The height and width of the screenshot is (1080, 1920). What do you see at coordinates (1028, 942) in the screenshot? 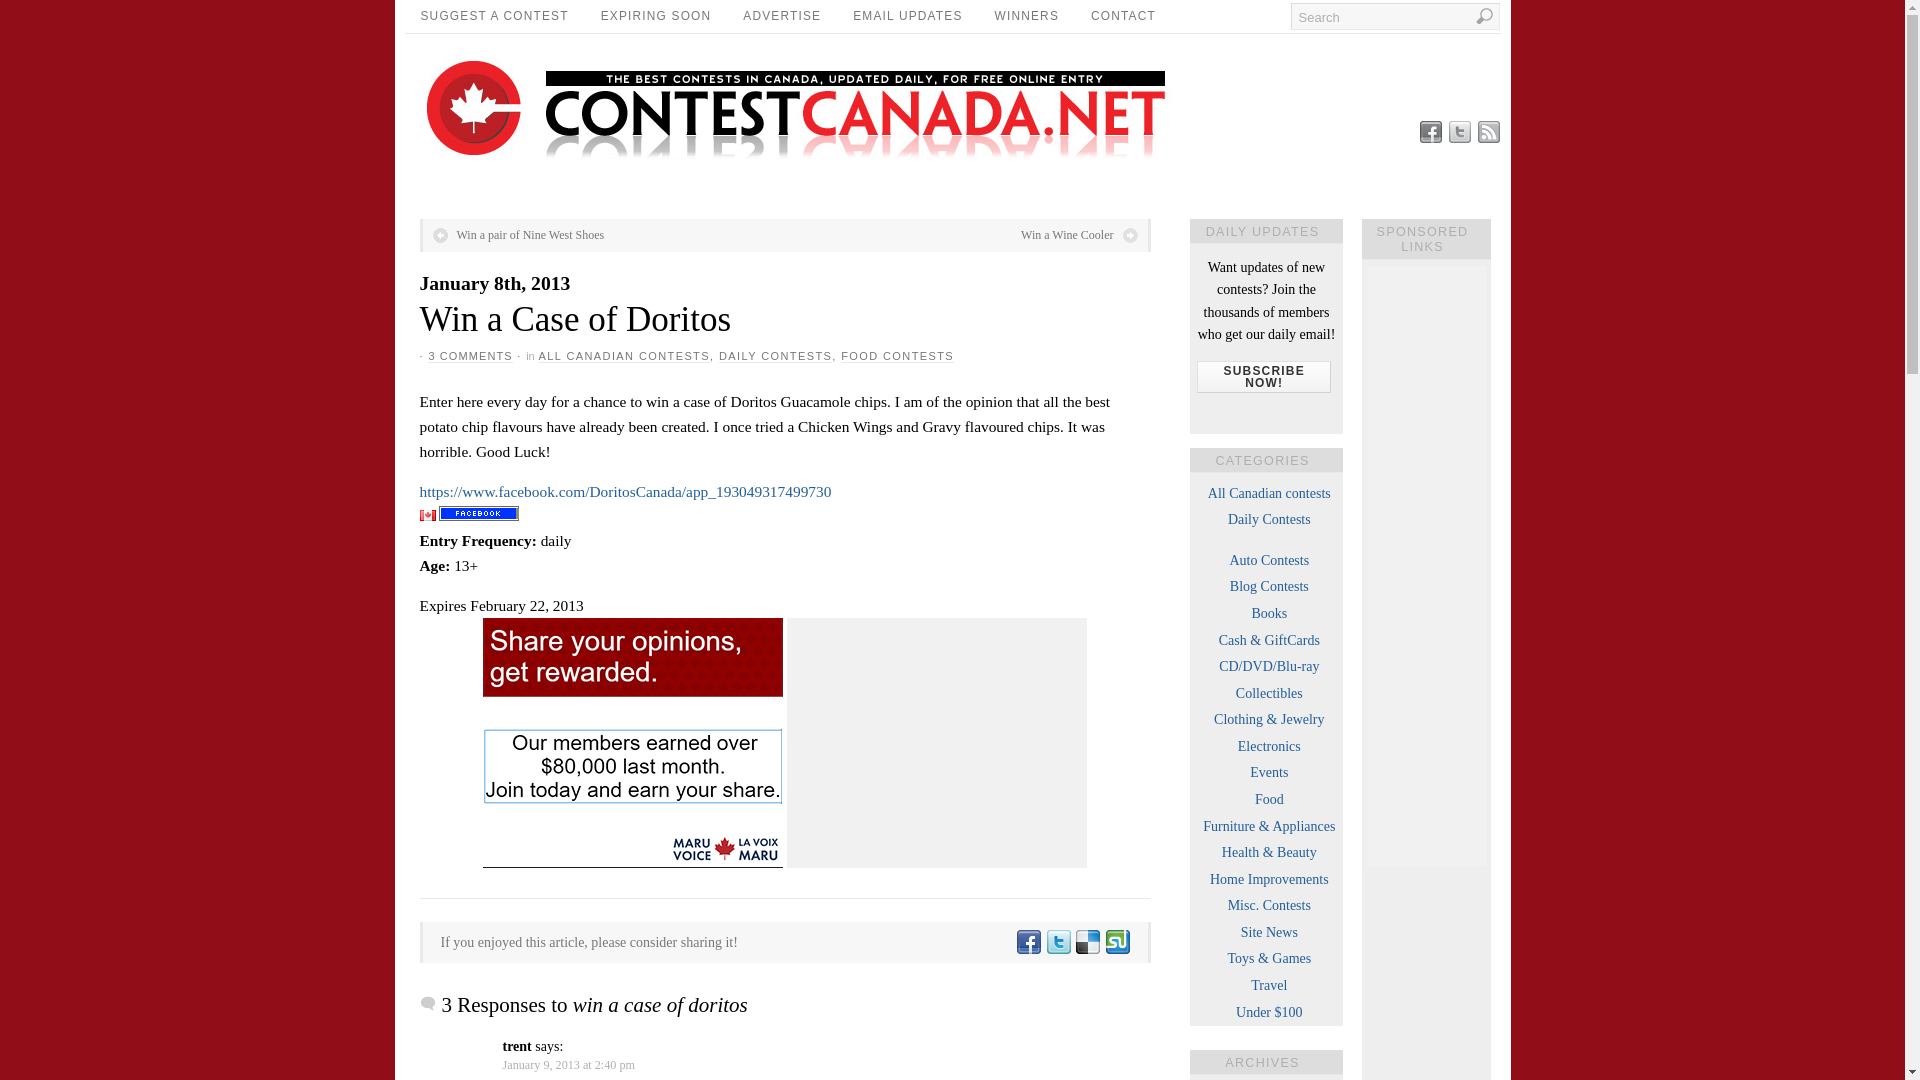
I see `Share on Facebook` at bounding box center [1028, 942].